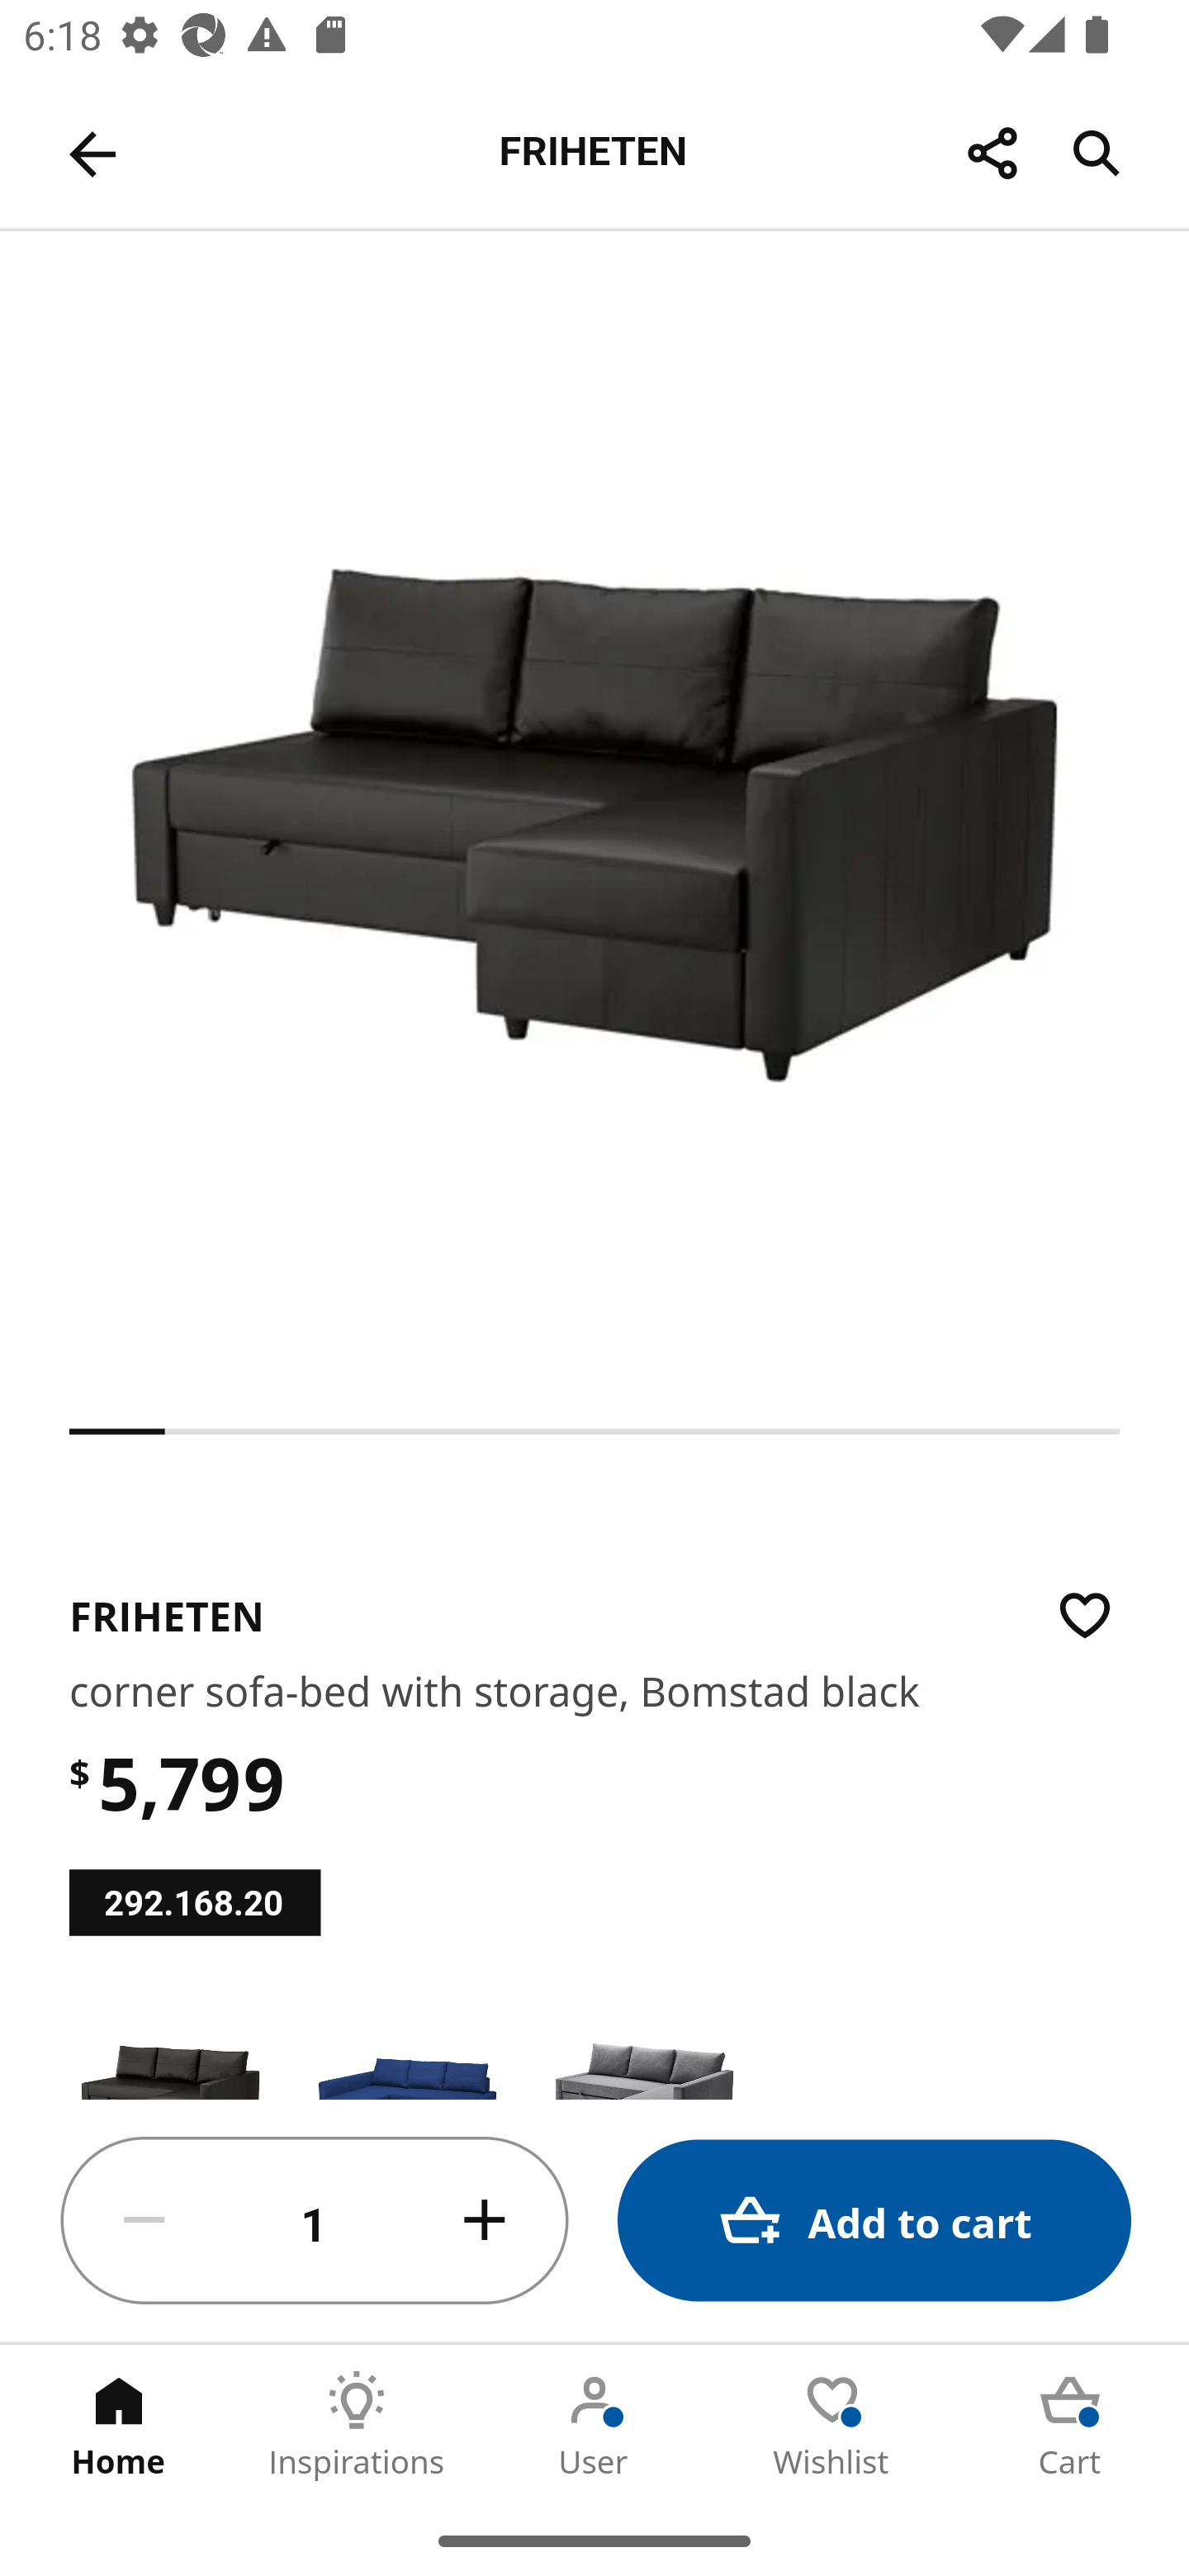 This screenshot has height=2576, width=1189. Describe the element at coordinates (832, 2425) in the screenshot. I see `Wishlist
Tab 4 of 5` at that location.